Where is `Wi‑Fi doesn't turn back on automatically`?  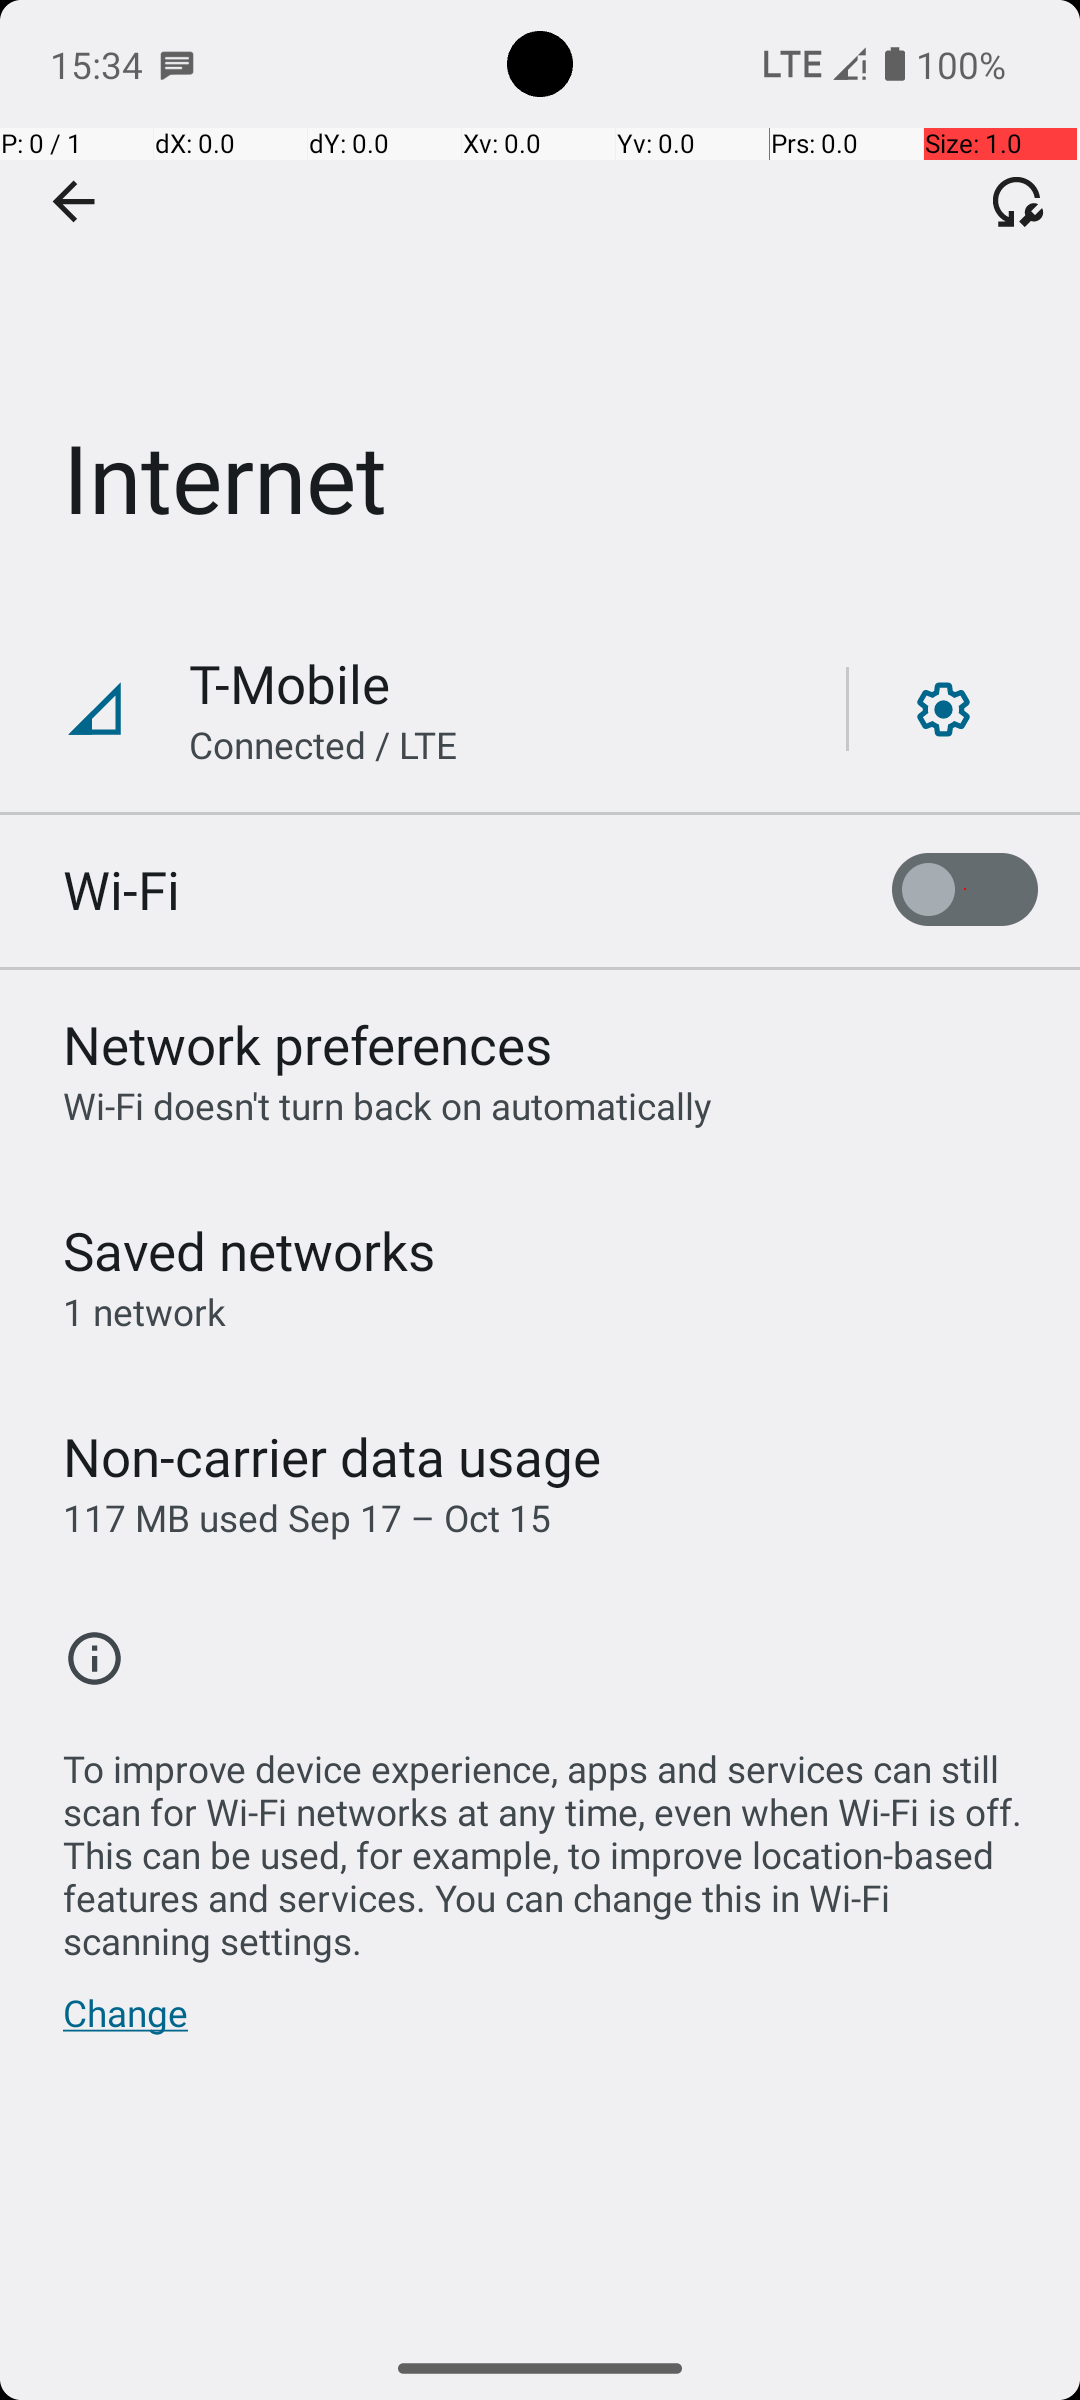 Wi‑Fi doesn't turn back on automatically is located at coordinates (388, 1106).